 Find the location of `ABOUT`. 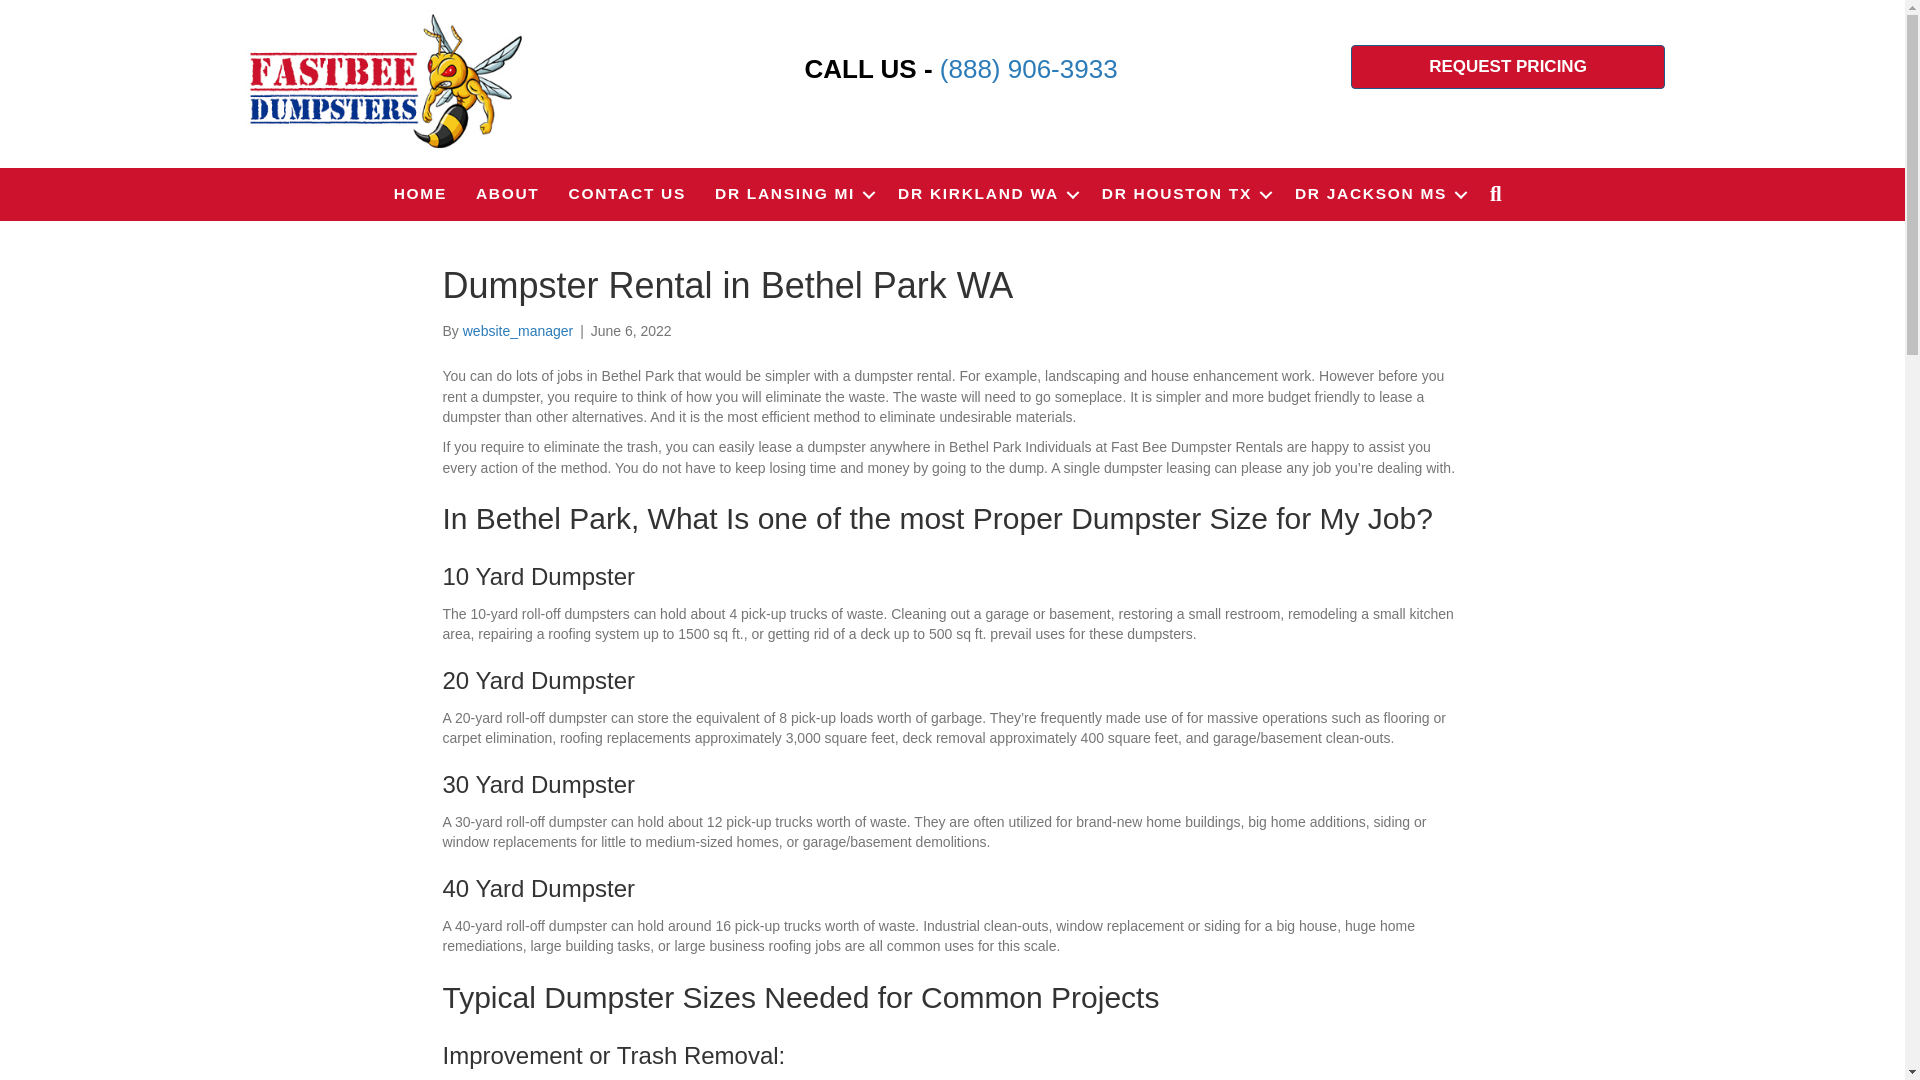

ABOUT is located at coordinates (508, 194).